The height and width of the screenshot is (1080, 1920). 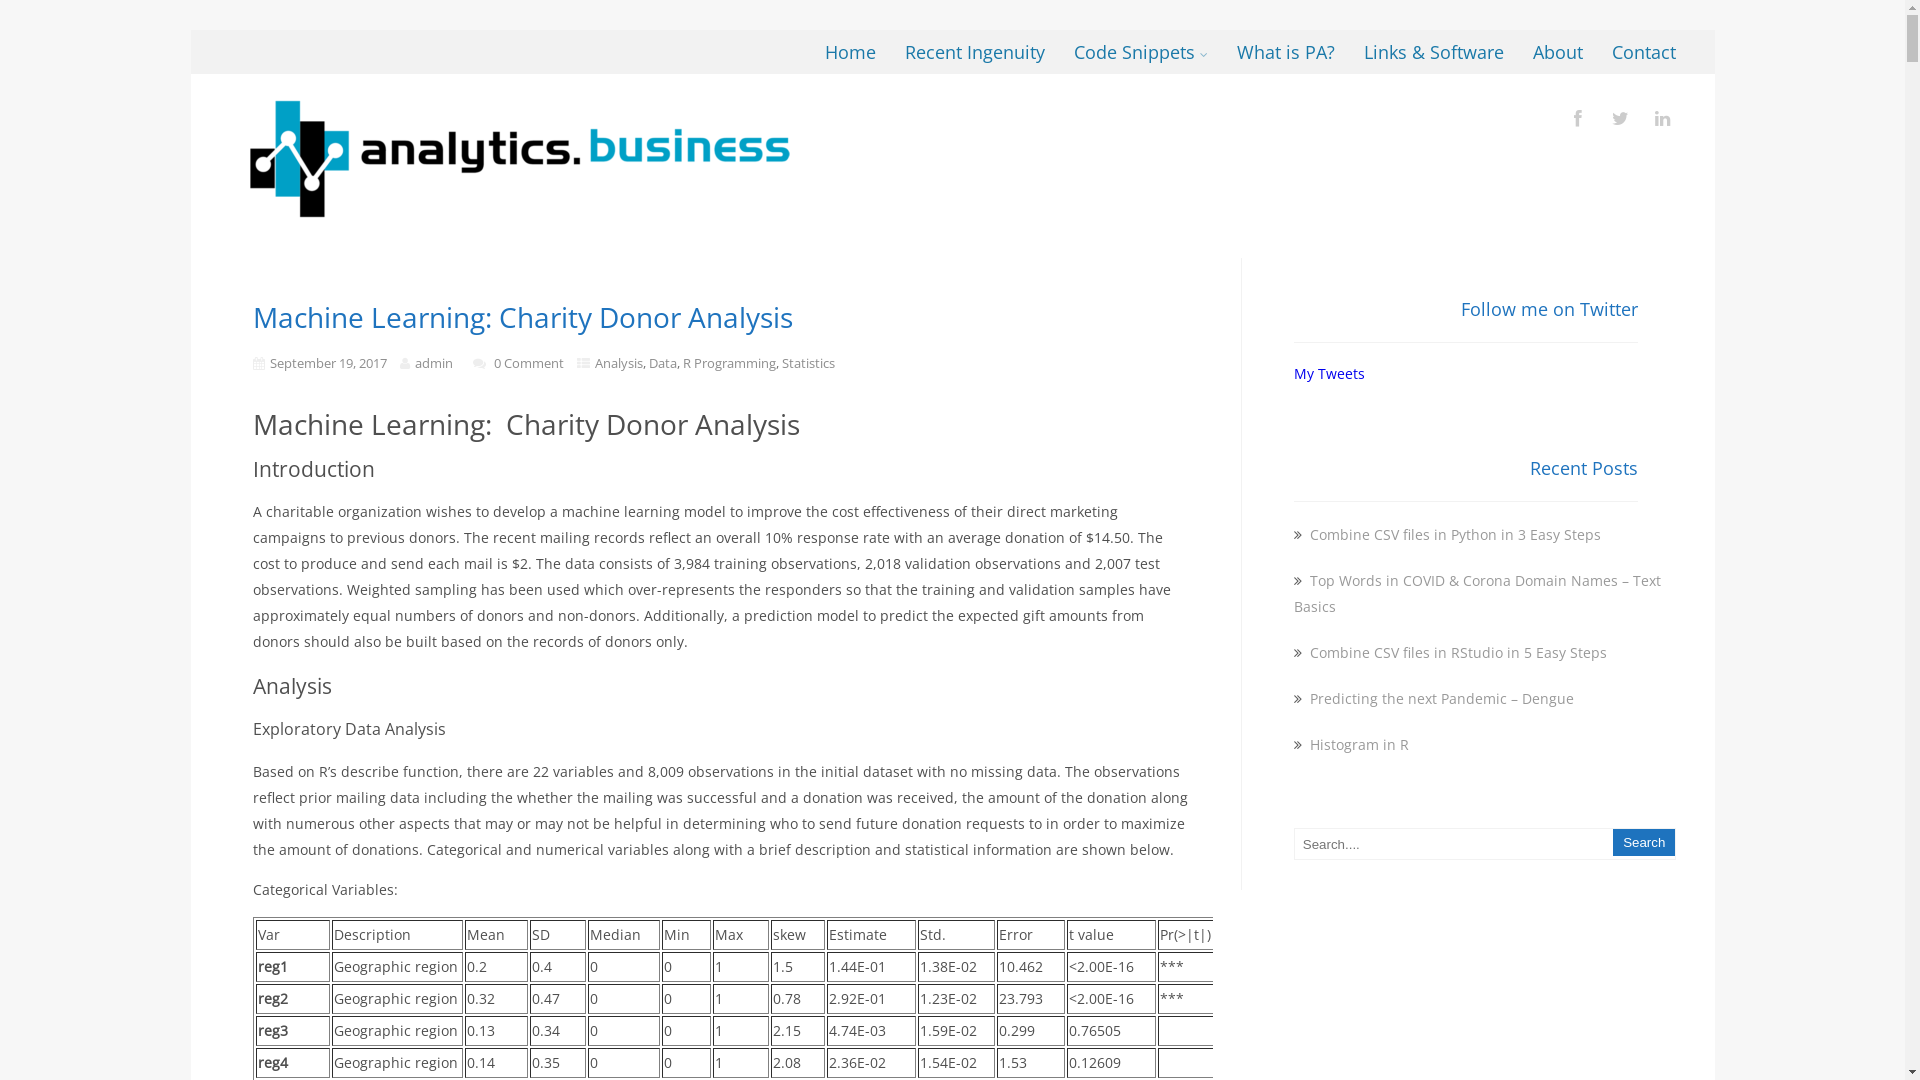 I want to click on What is PA?, so click(x=1286, y=52).